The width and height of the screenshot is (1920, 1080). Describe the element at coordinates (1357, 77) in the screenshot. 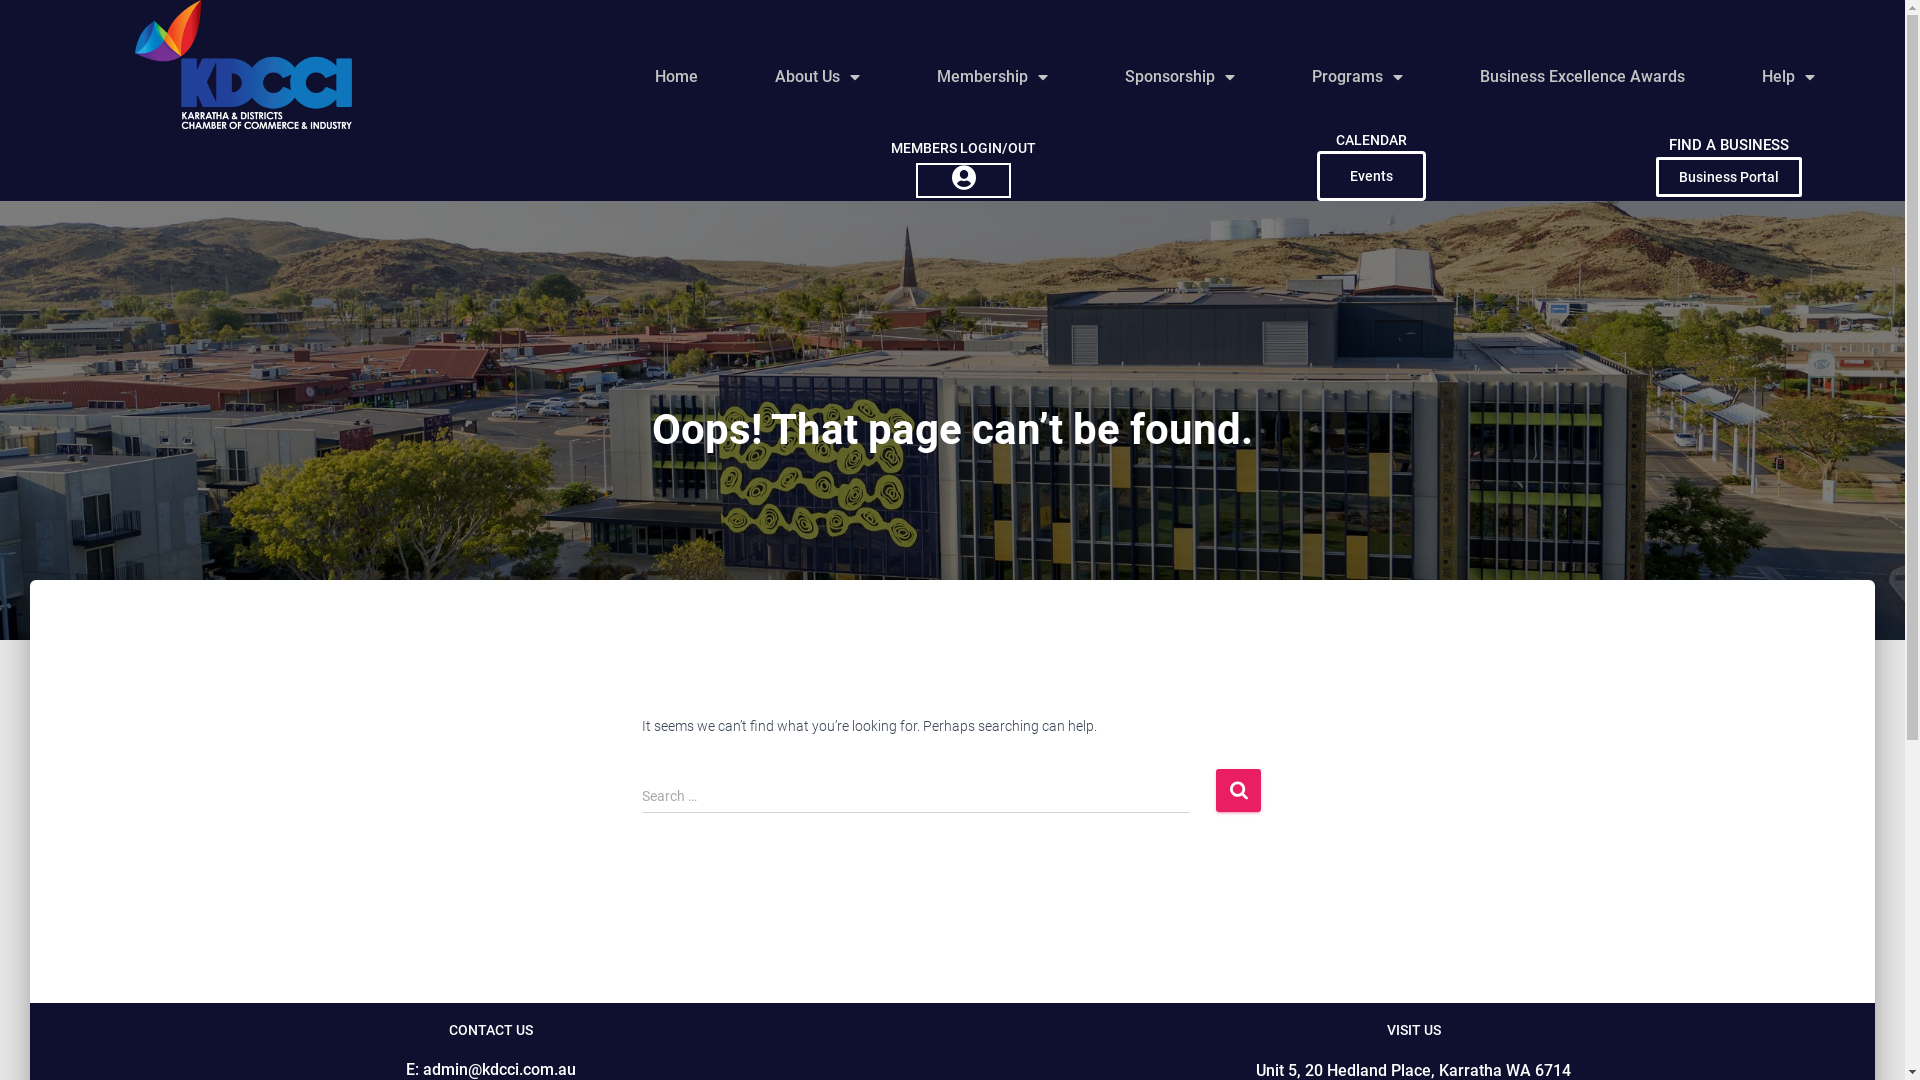

I see `Programs` at that location.